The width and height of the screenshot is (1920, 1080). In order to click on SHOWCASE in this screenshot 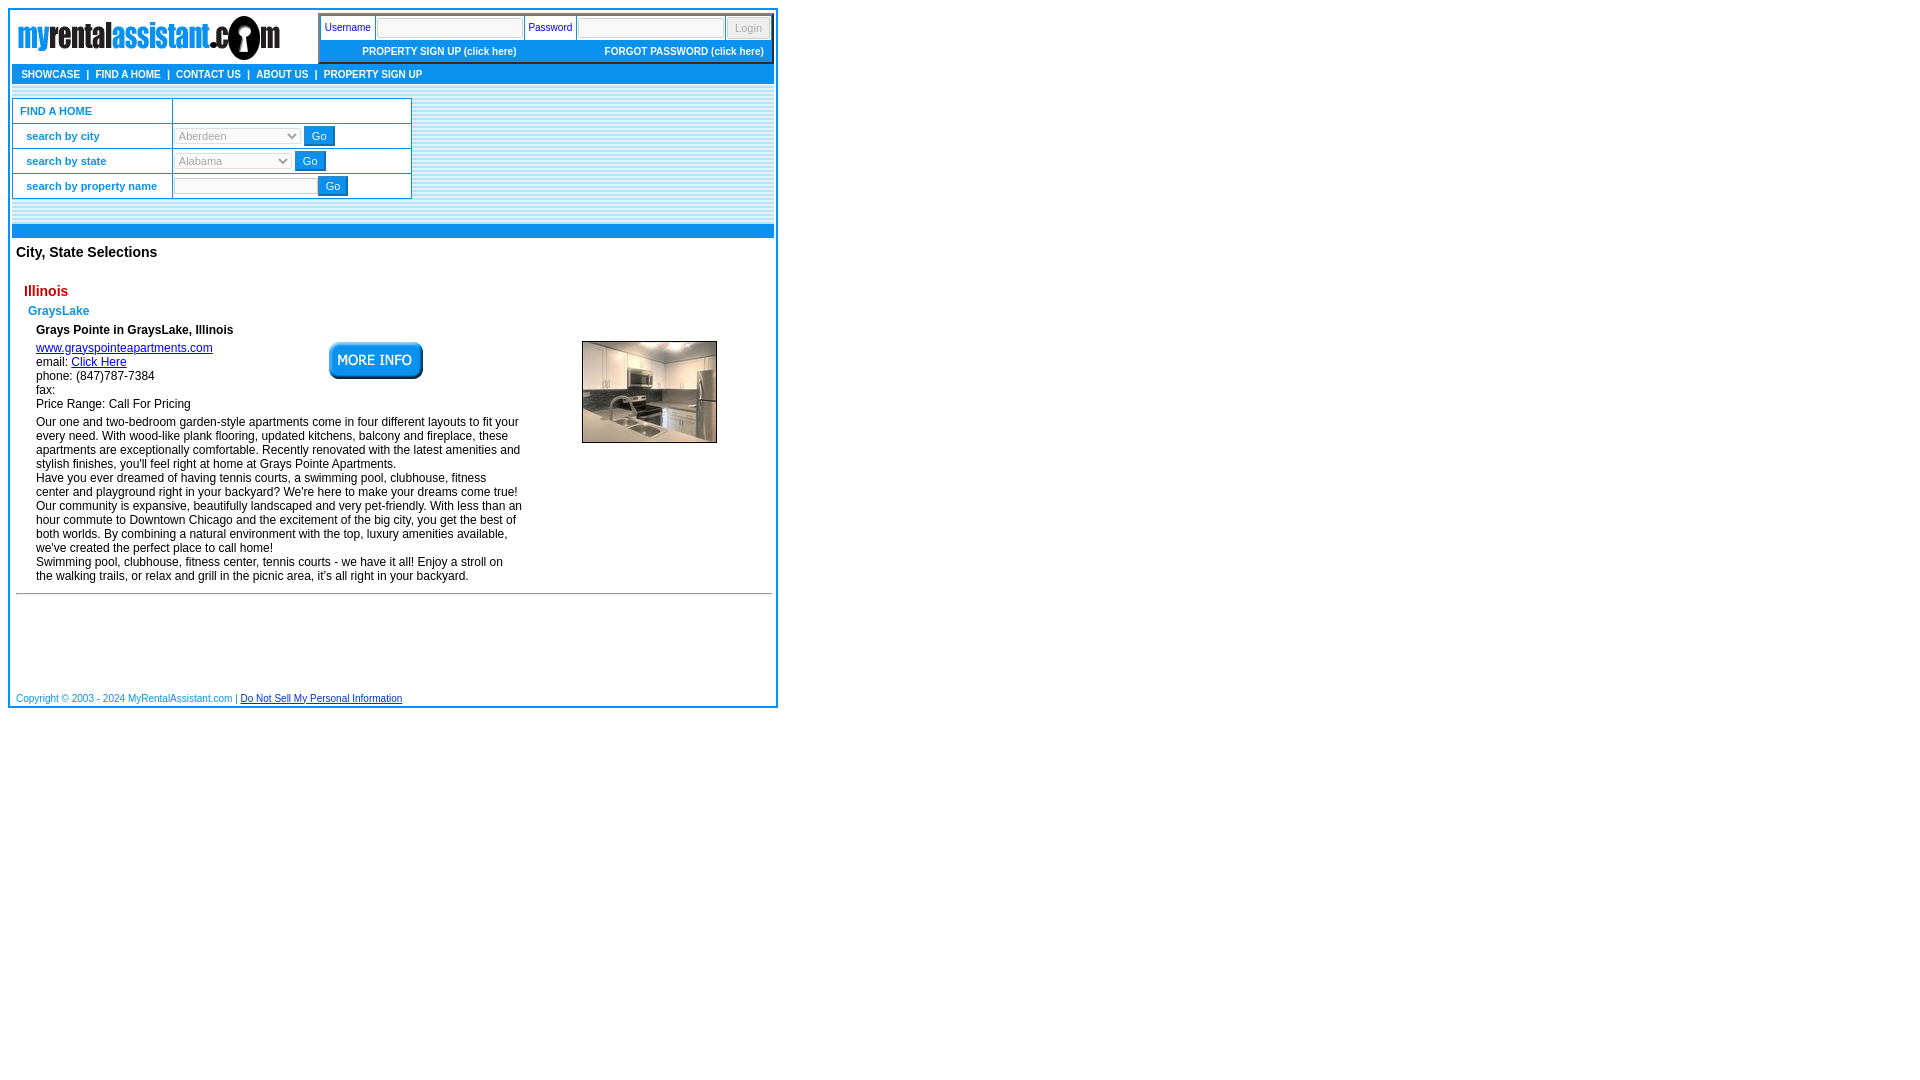, I will do `click(50, 74)`.